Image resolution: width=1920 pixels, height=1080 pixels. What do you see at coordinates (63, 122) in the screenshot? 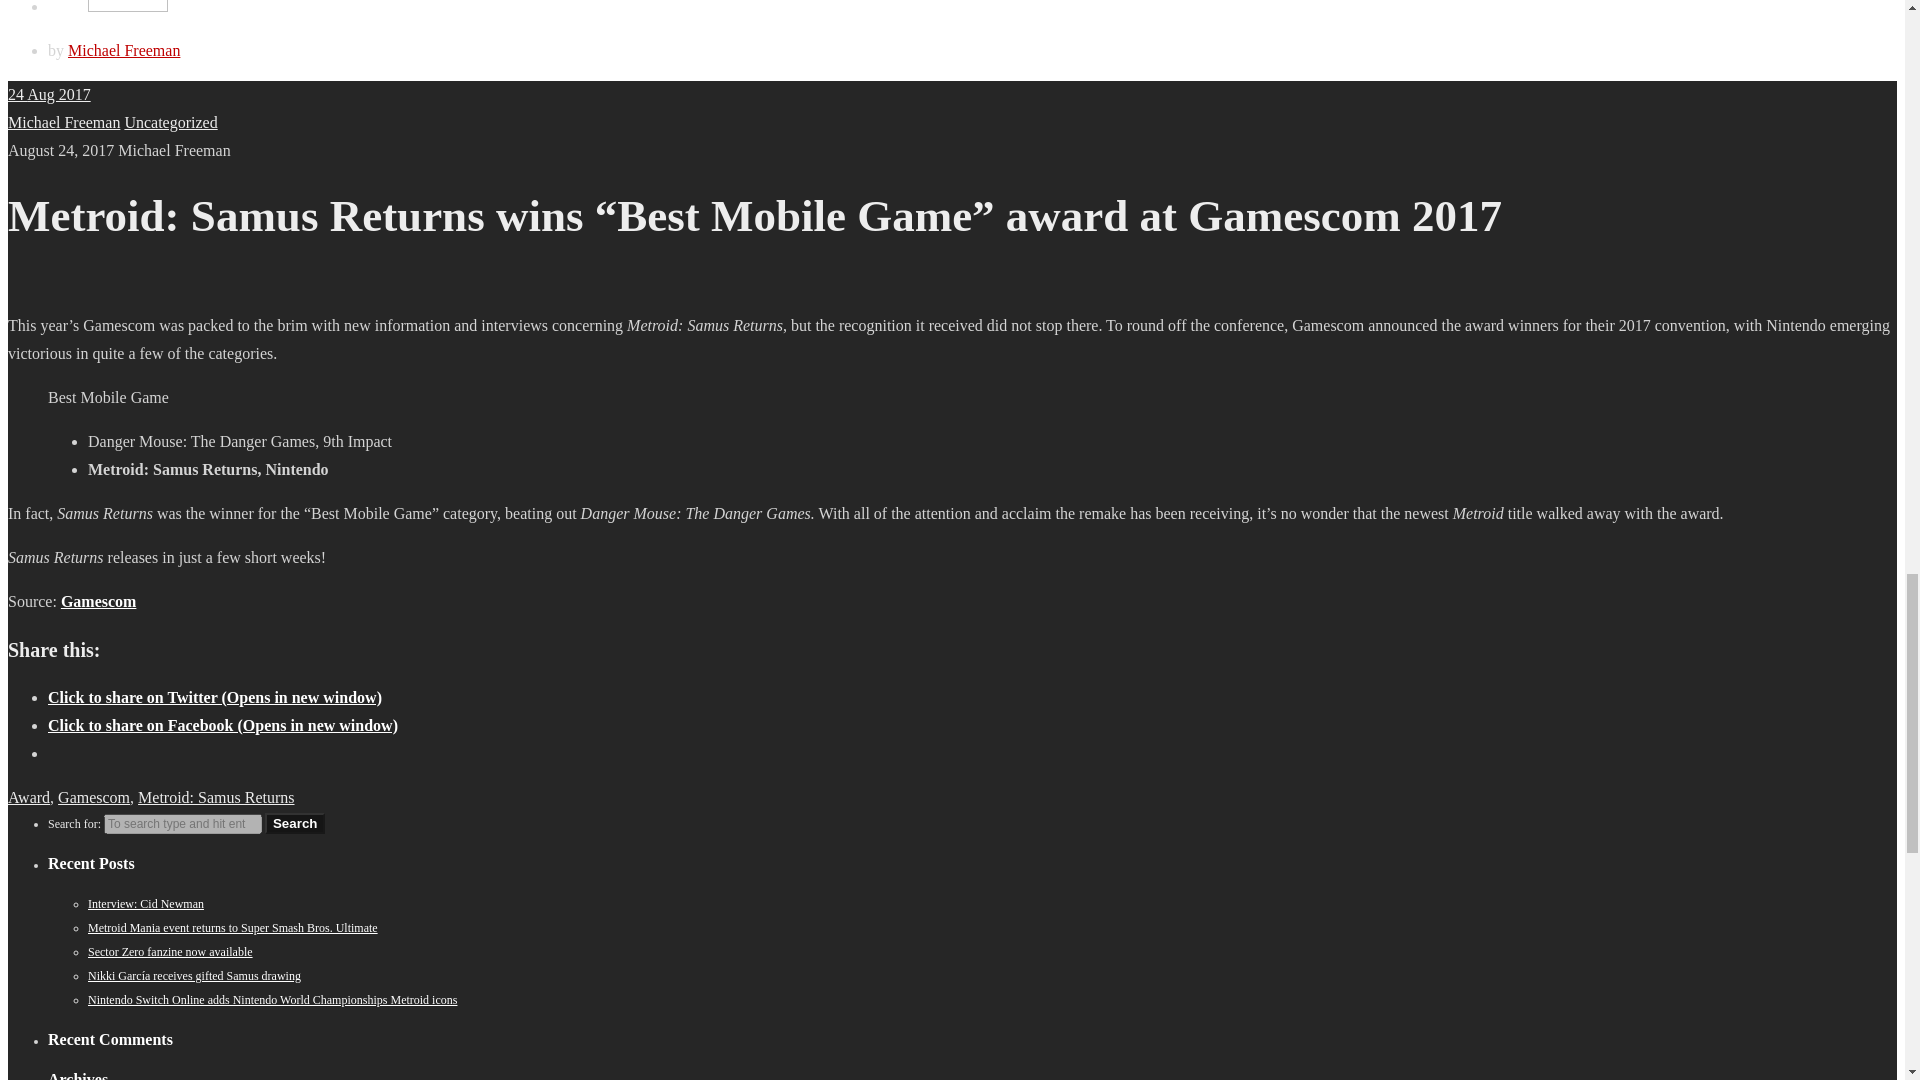
I see `Michael Freeman` at bounding box center [63, 122].